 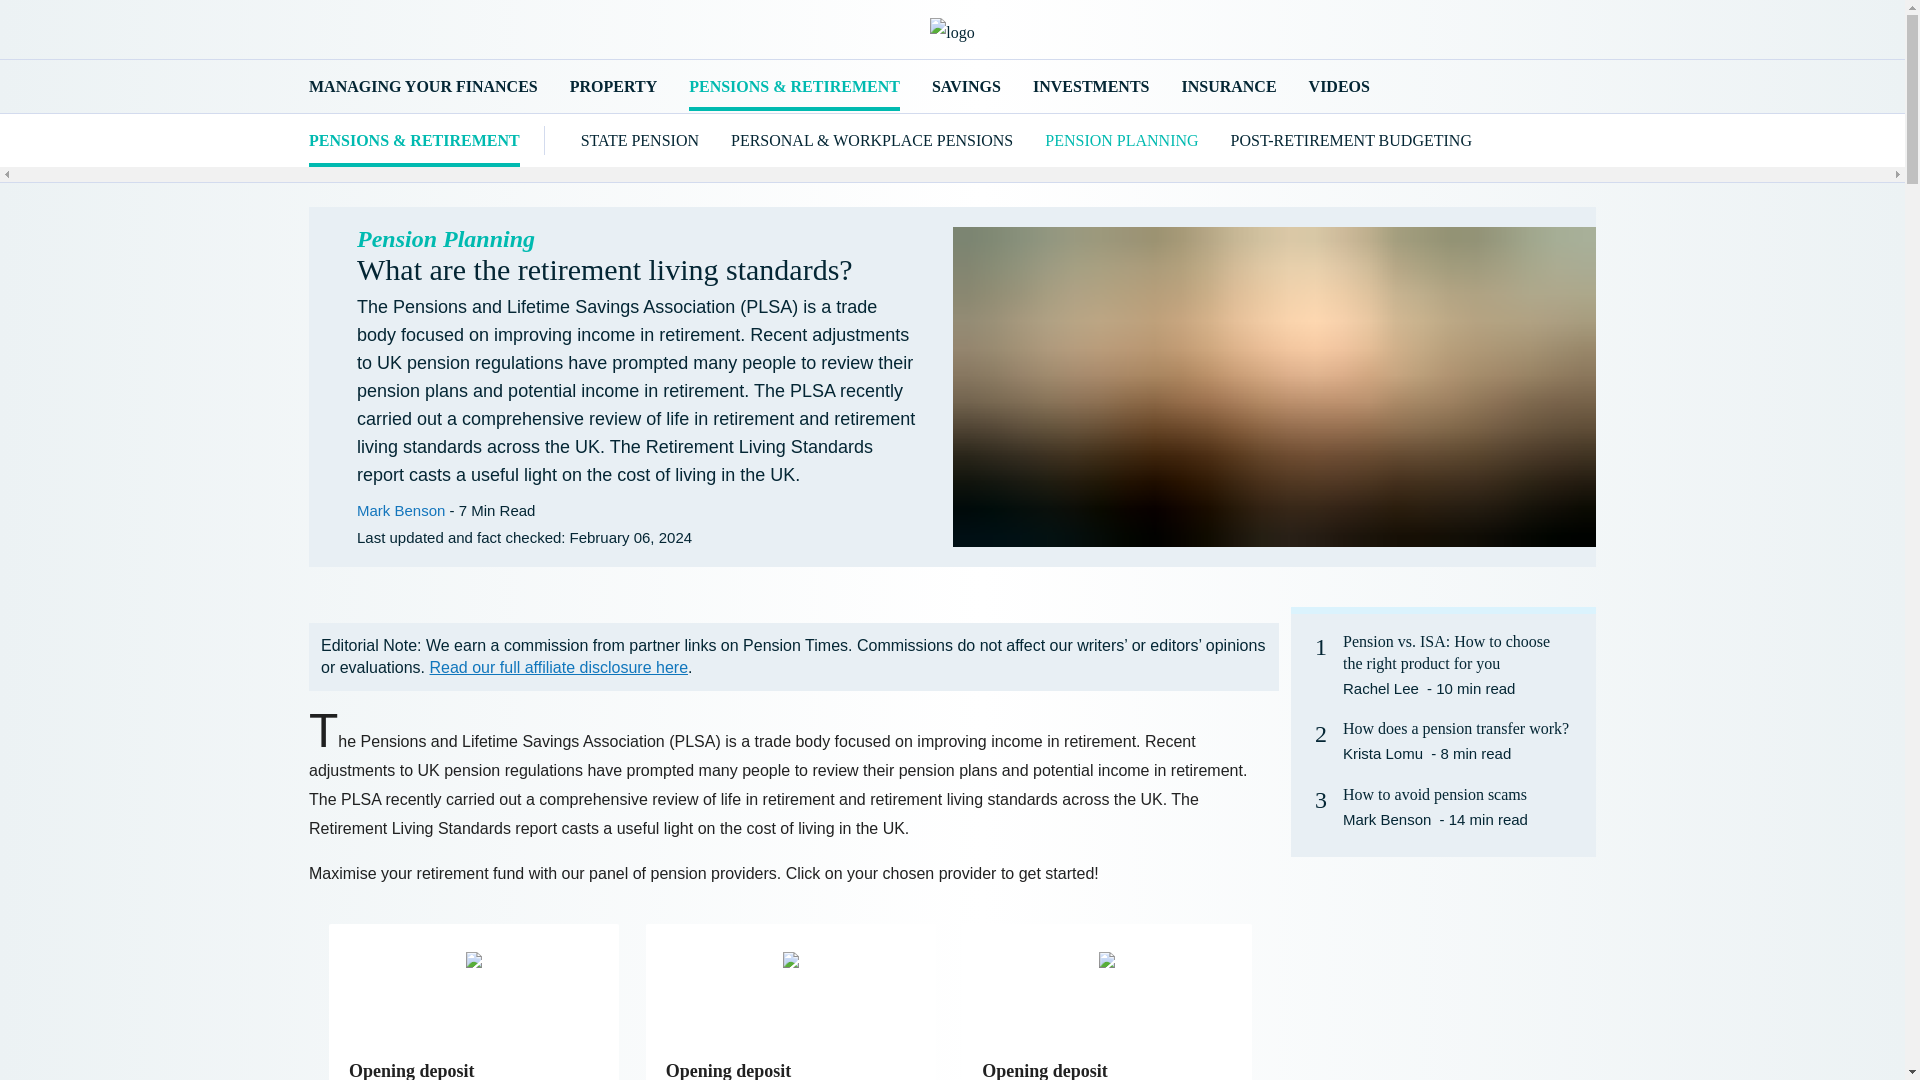 I want to click on Krista Lomu, so click(x=1382, y=754).